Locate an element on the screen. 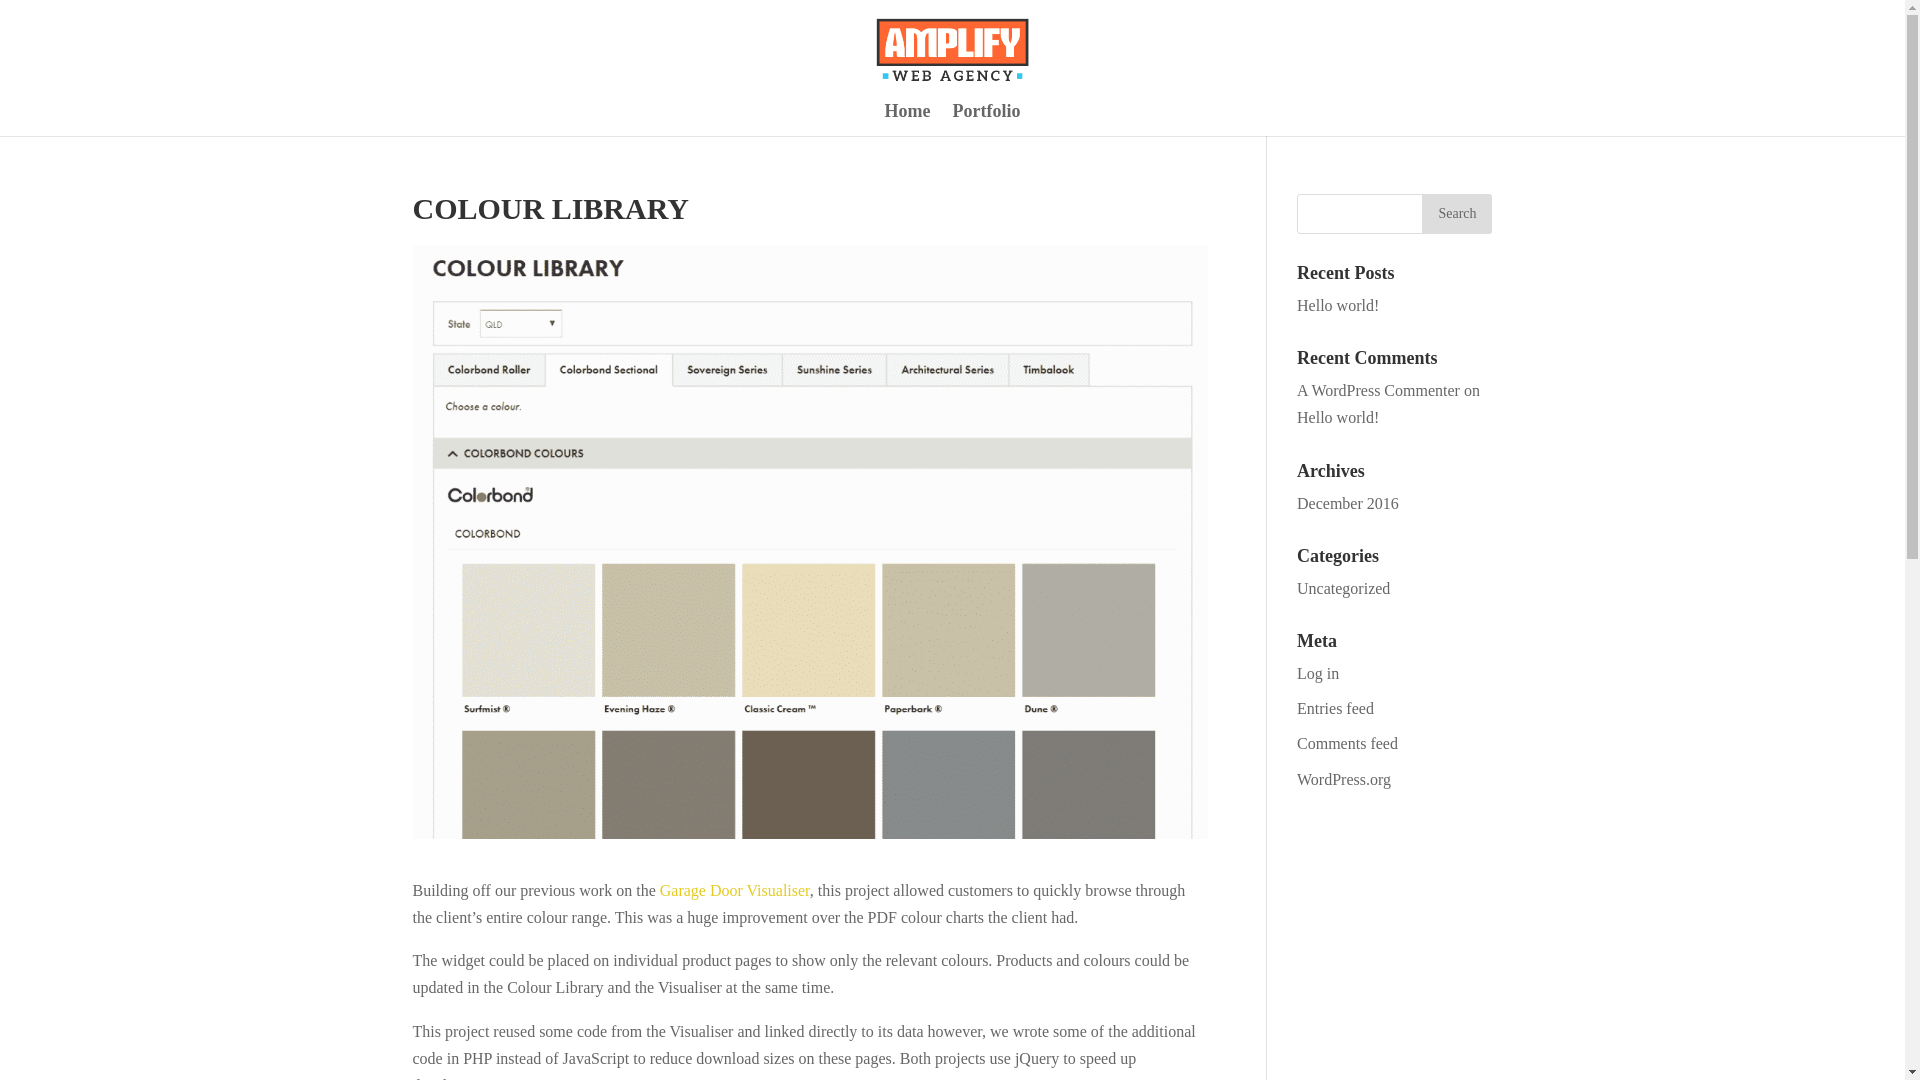 The height and width of the screenshot is (1080, 1920). Search is located at coordinates (1456, 214).